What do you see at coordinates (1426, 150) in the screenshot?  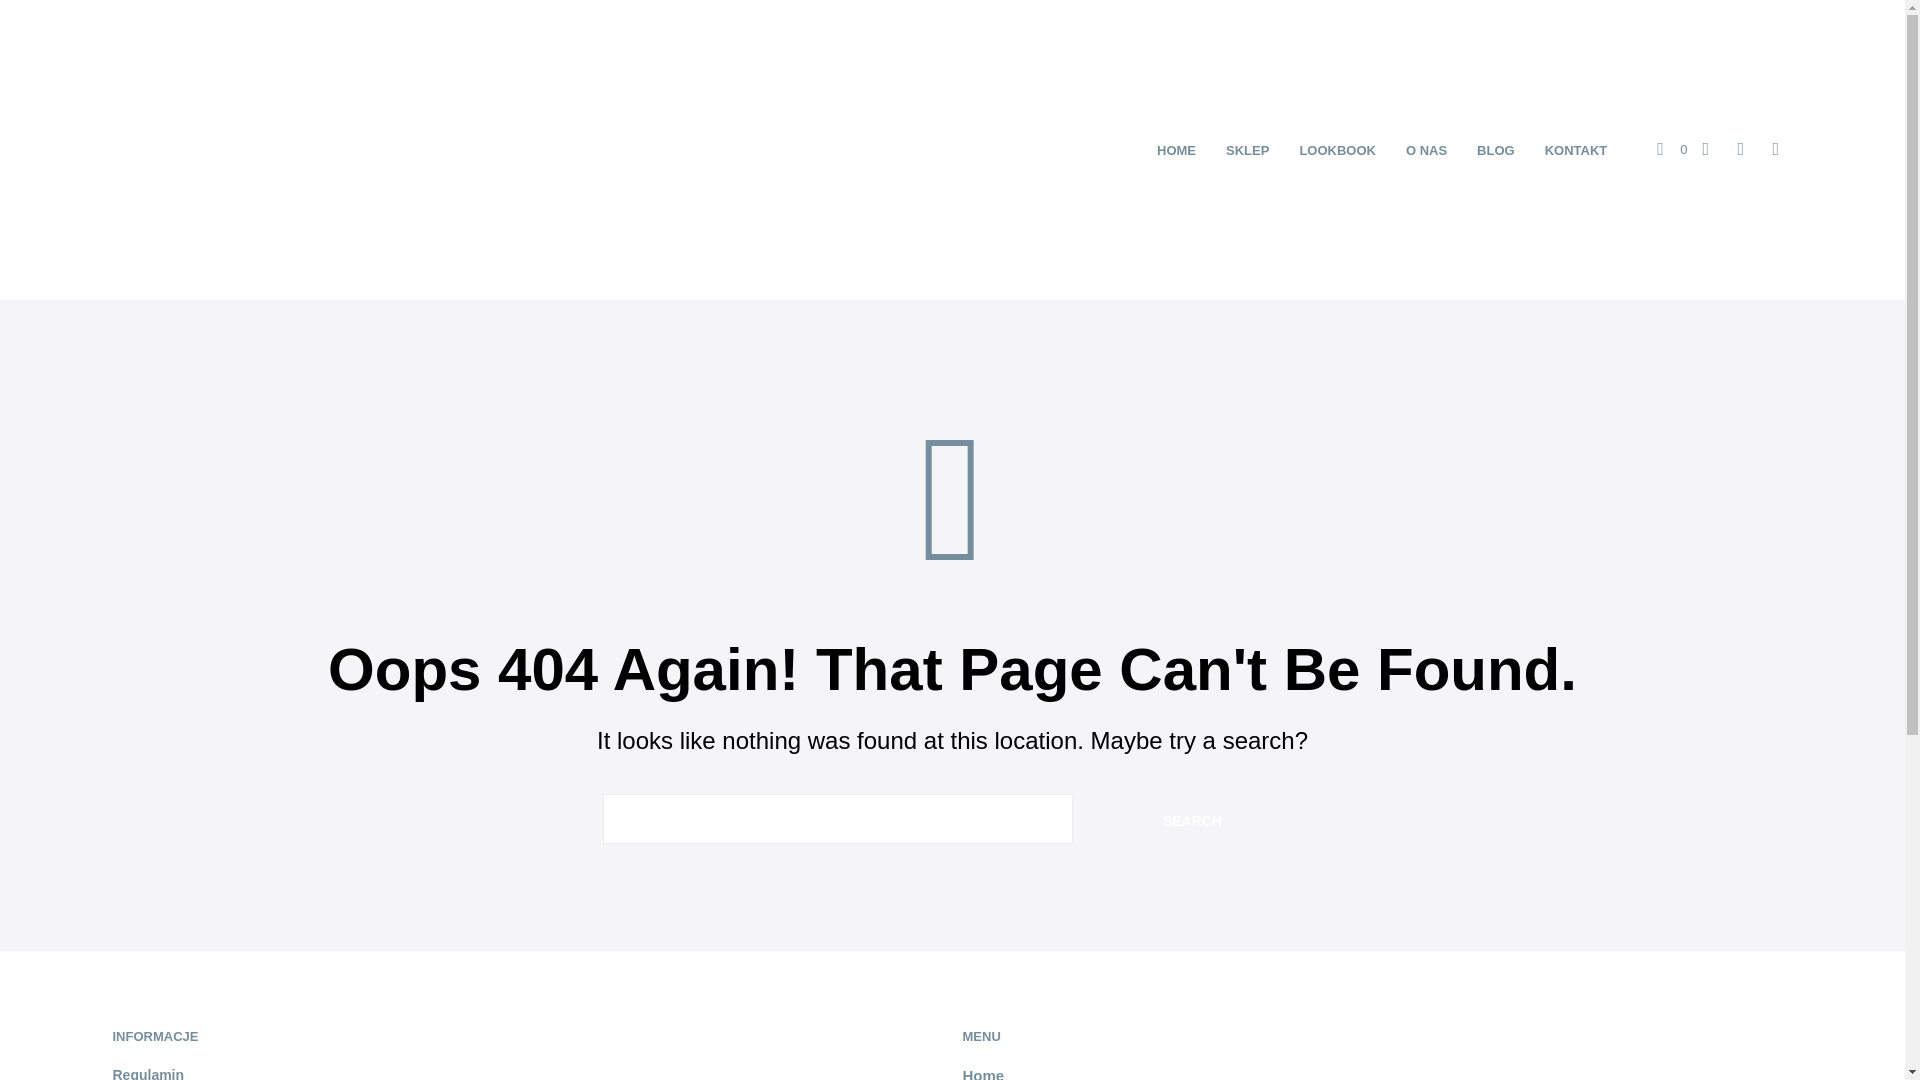 I see `O NAS` at bounding box center [1426, 150].